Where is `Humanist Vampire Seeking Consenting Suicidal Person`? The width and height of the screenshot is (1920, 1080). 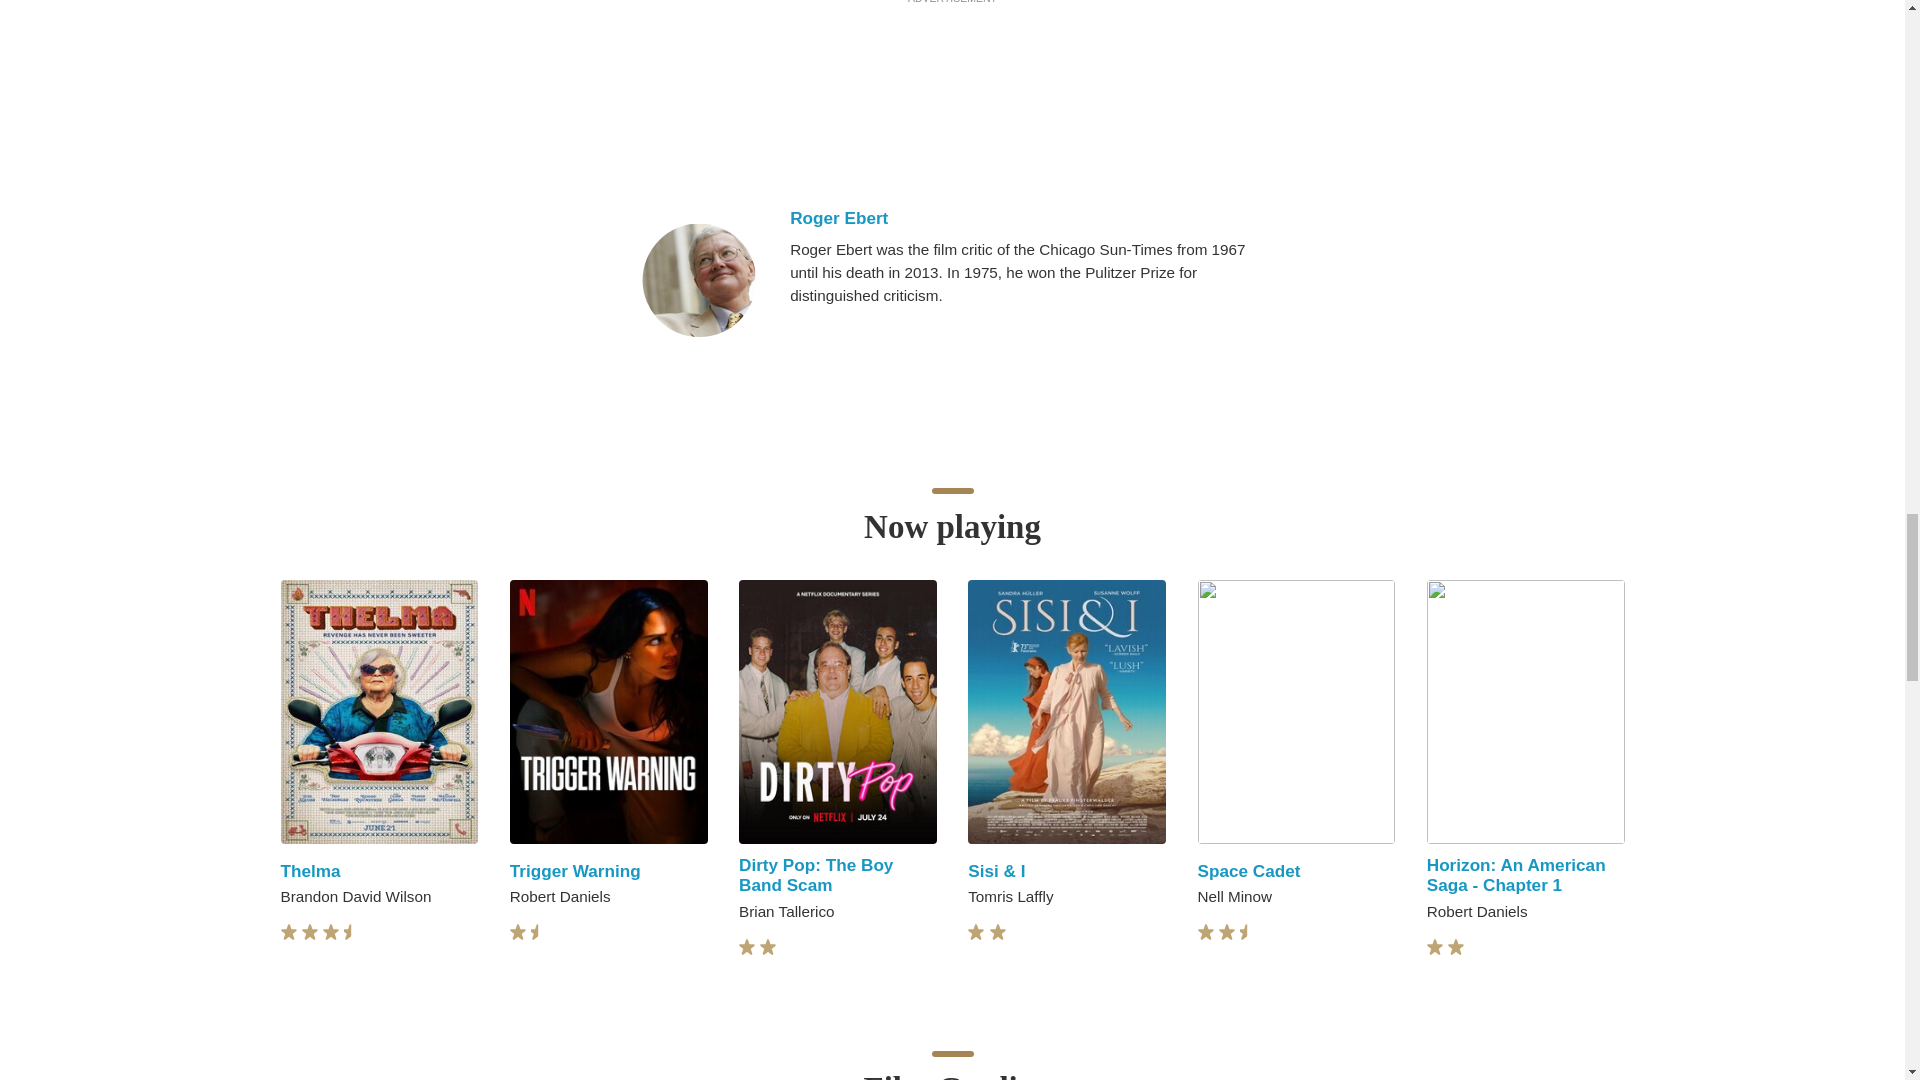 Humanist Vampire Seeking Consenting Suicidal Person is located at coordinates (1280, 885).